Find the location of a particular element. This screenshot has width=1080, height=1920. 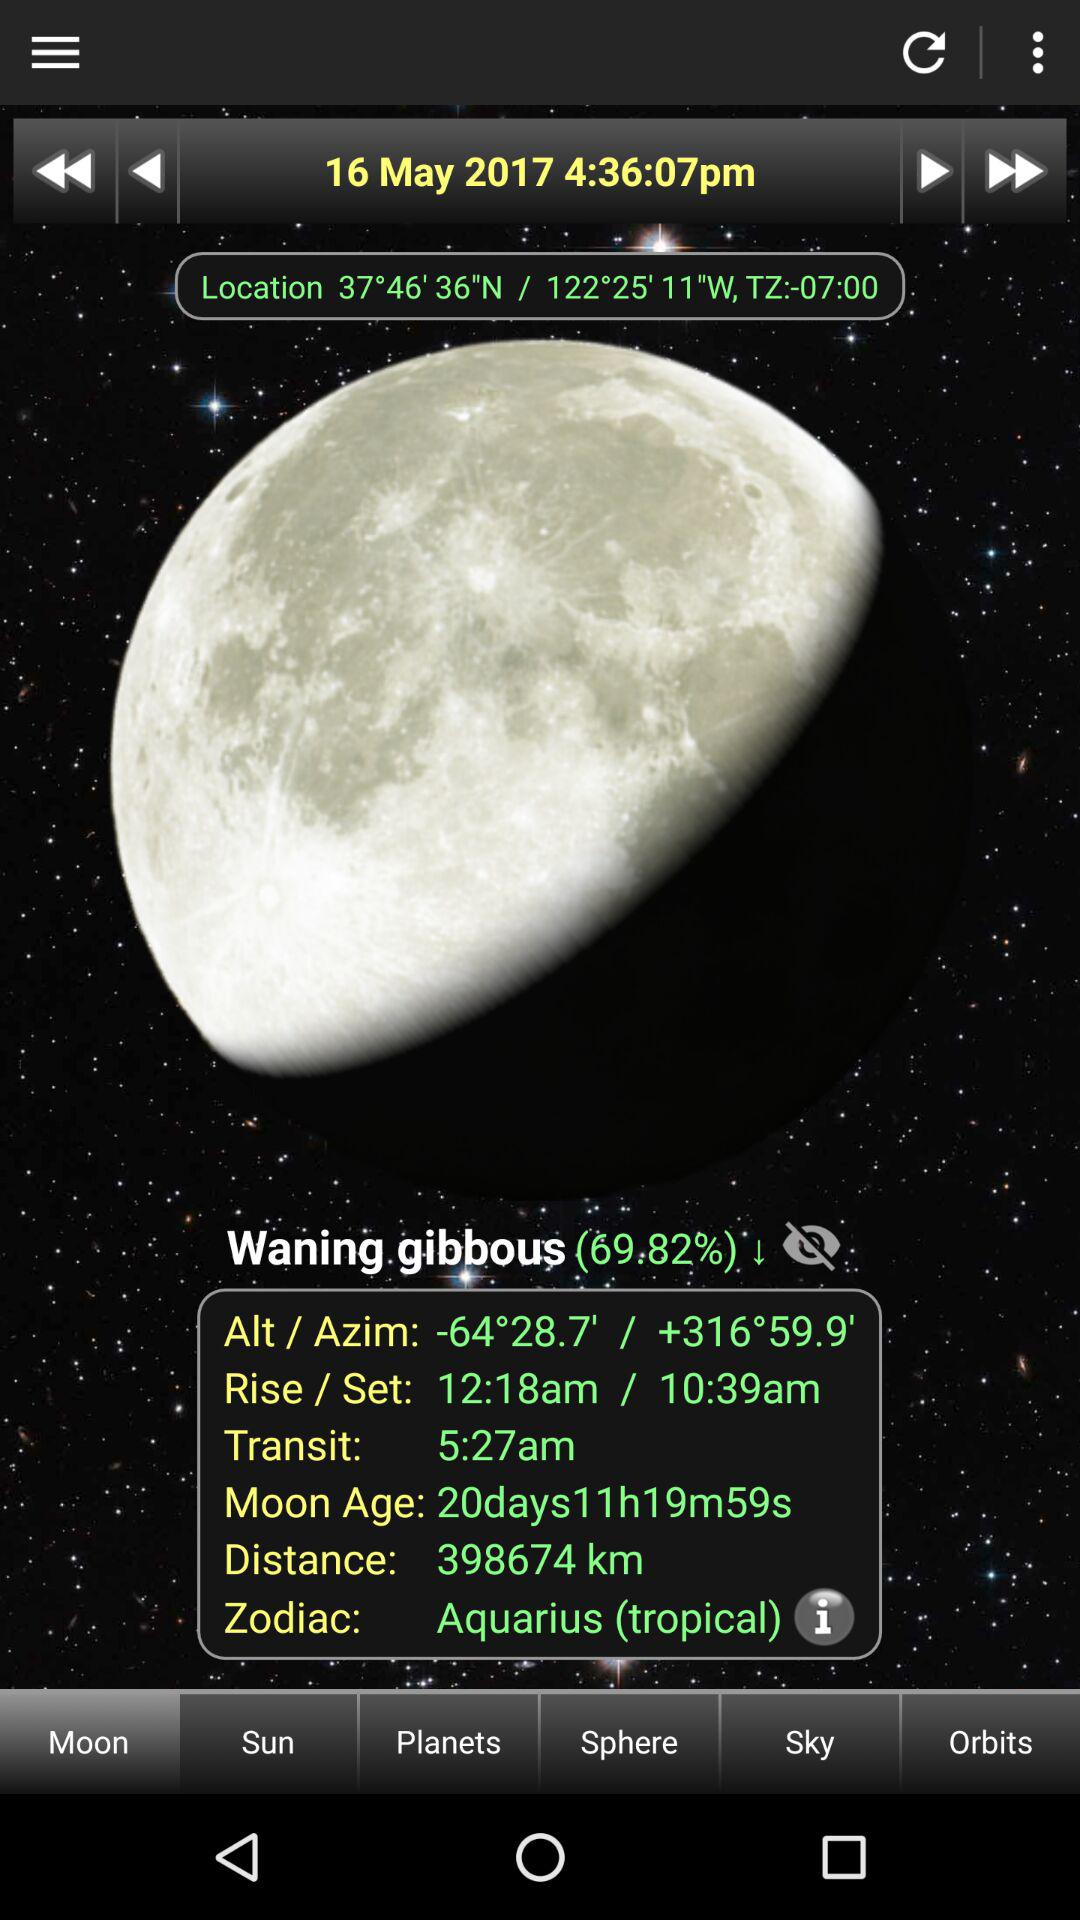

more options is located at coordinates (1038, 52).